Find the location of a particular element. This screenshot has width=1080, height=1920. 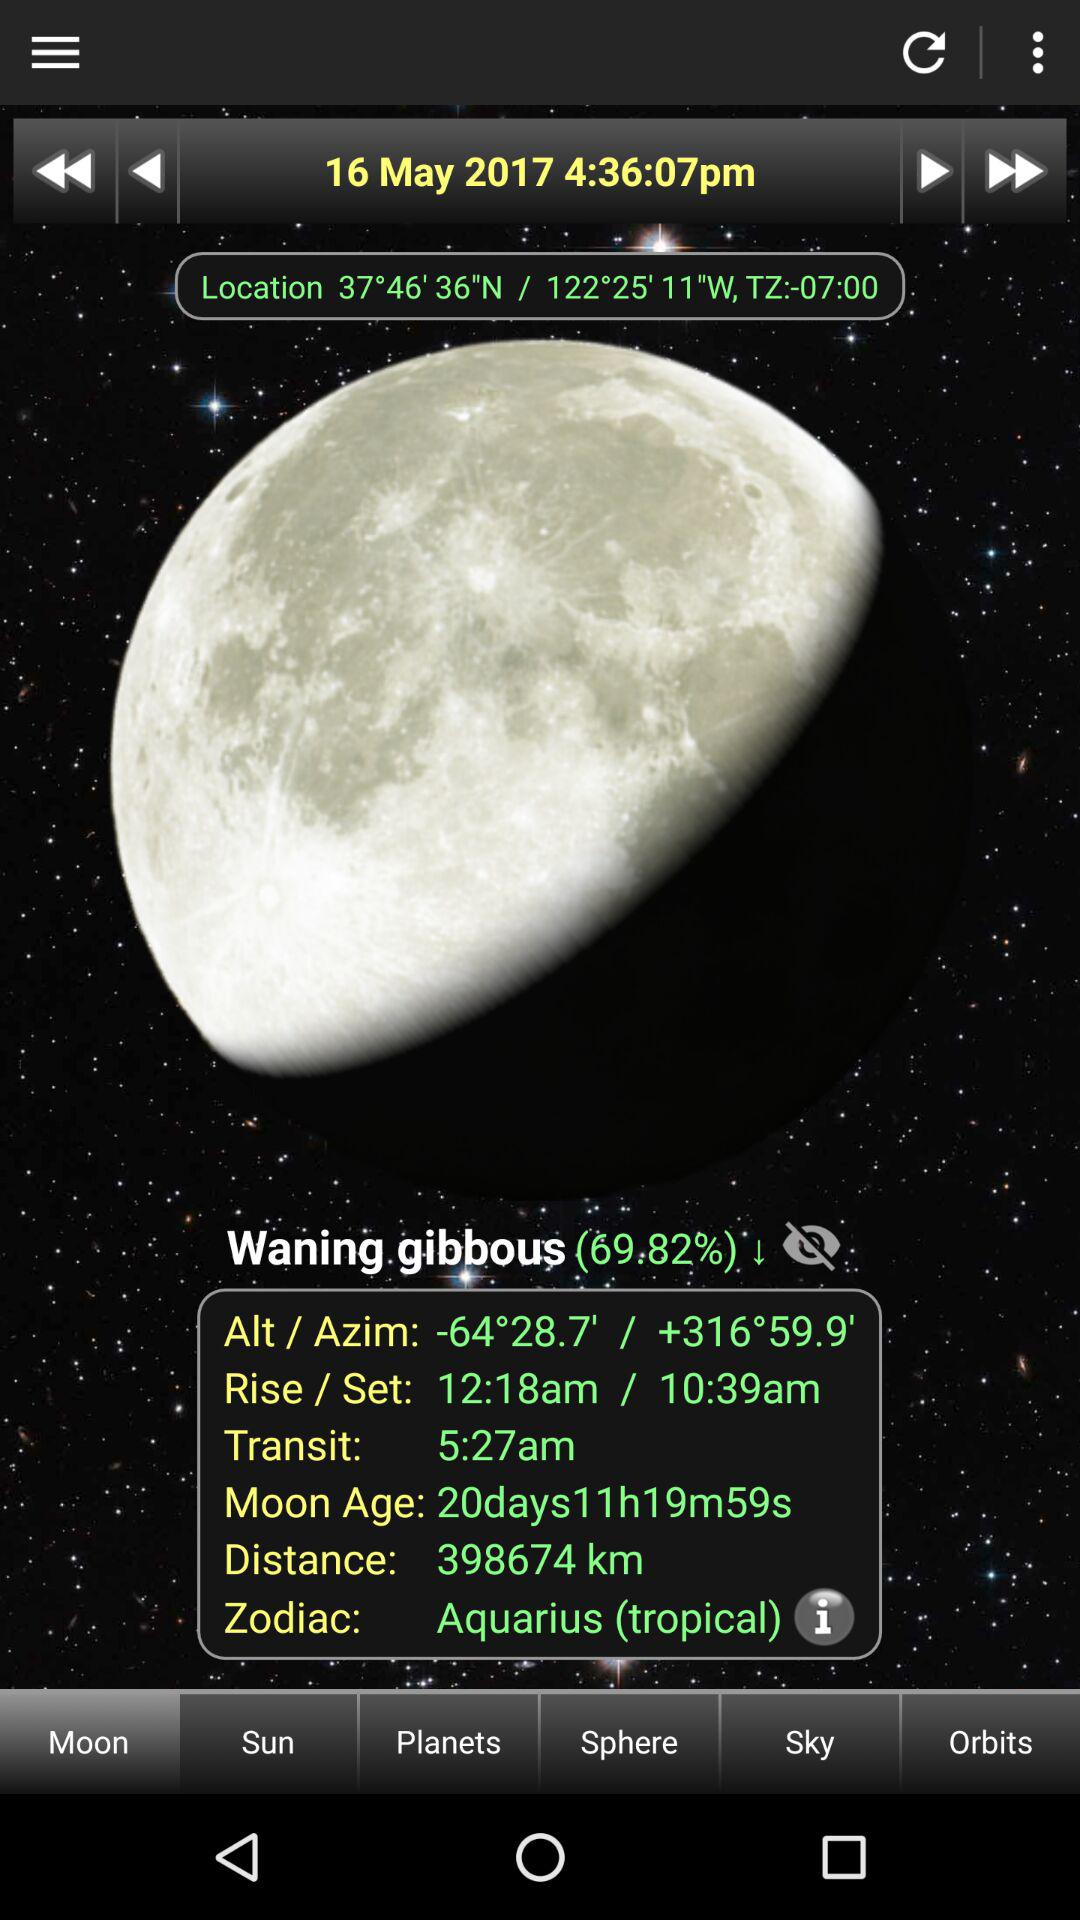

more options is located at coordinates (1038, 52).